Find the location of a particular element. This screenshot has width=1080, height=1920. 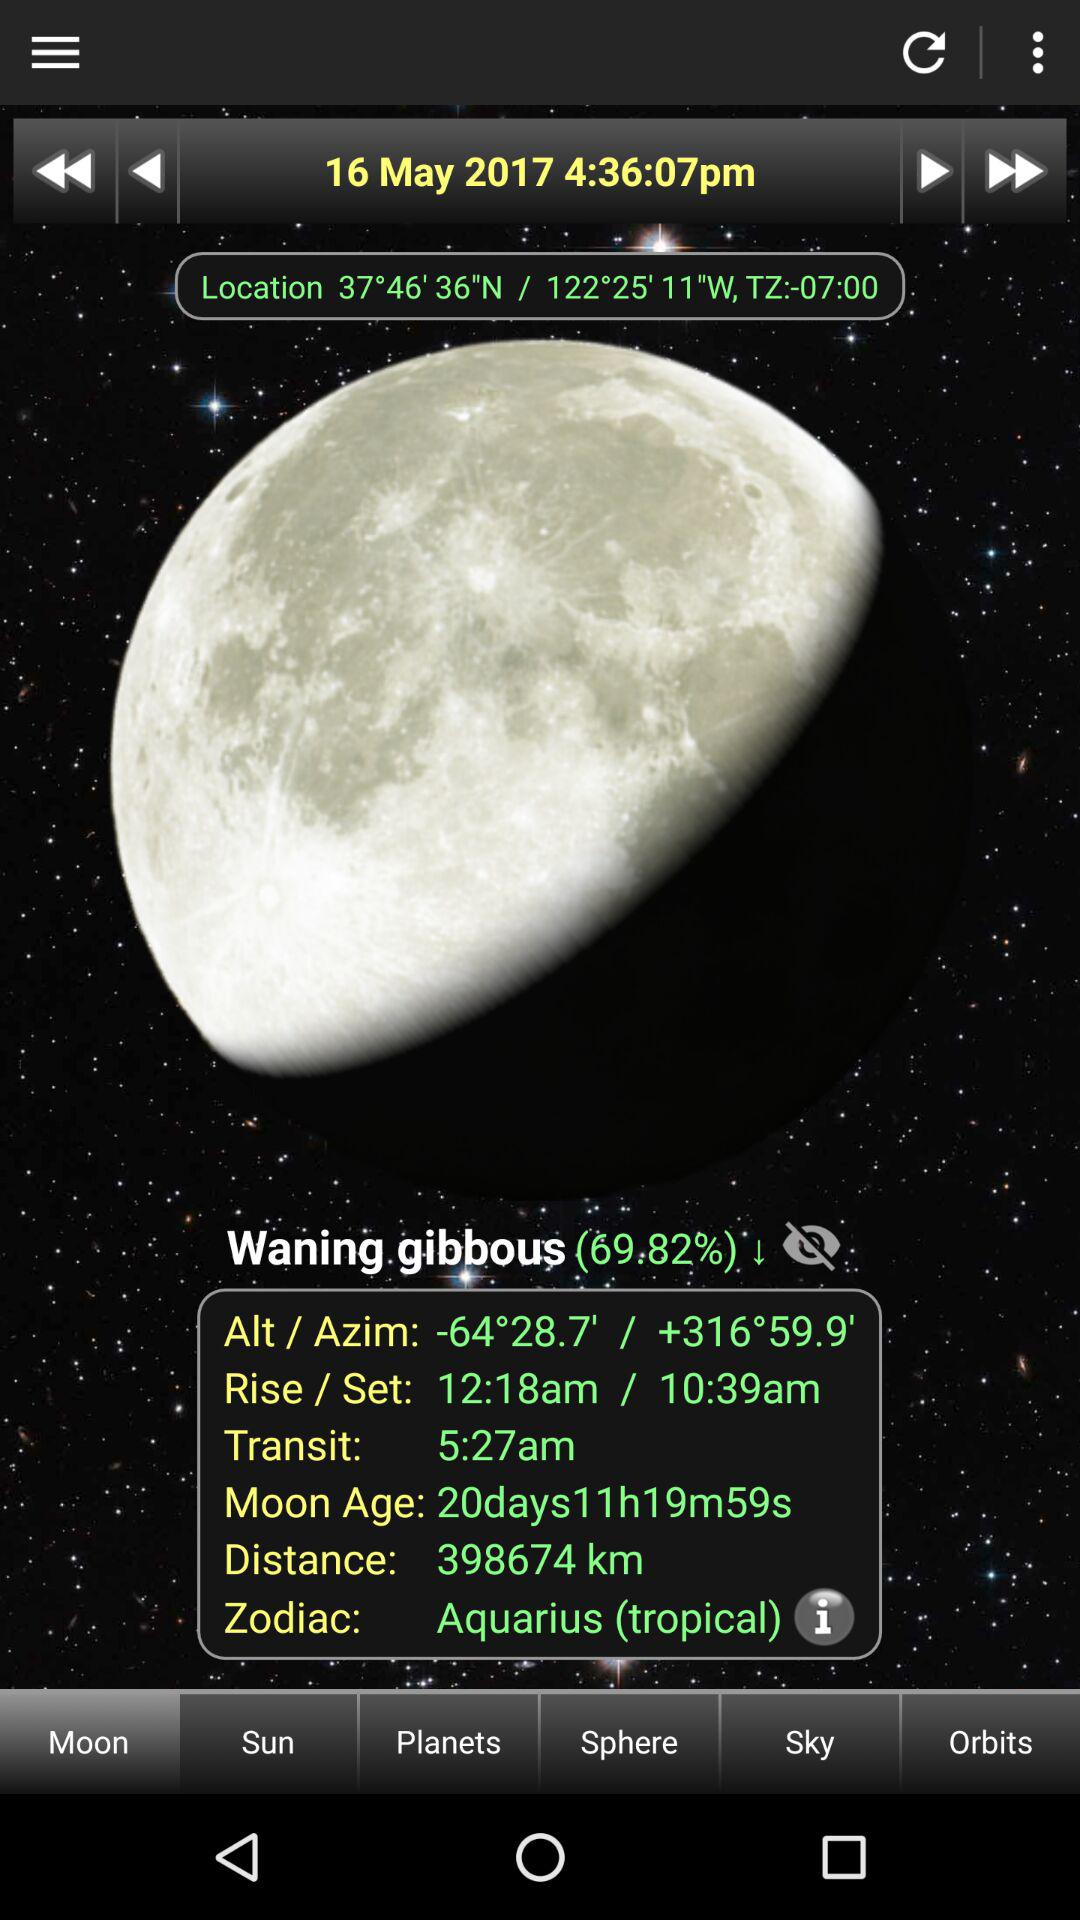

more options is located at coordinates (1038, 52).